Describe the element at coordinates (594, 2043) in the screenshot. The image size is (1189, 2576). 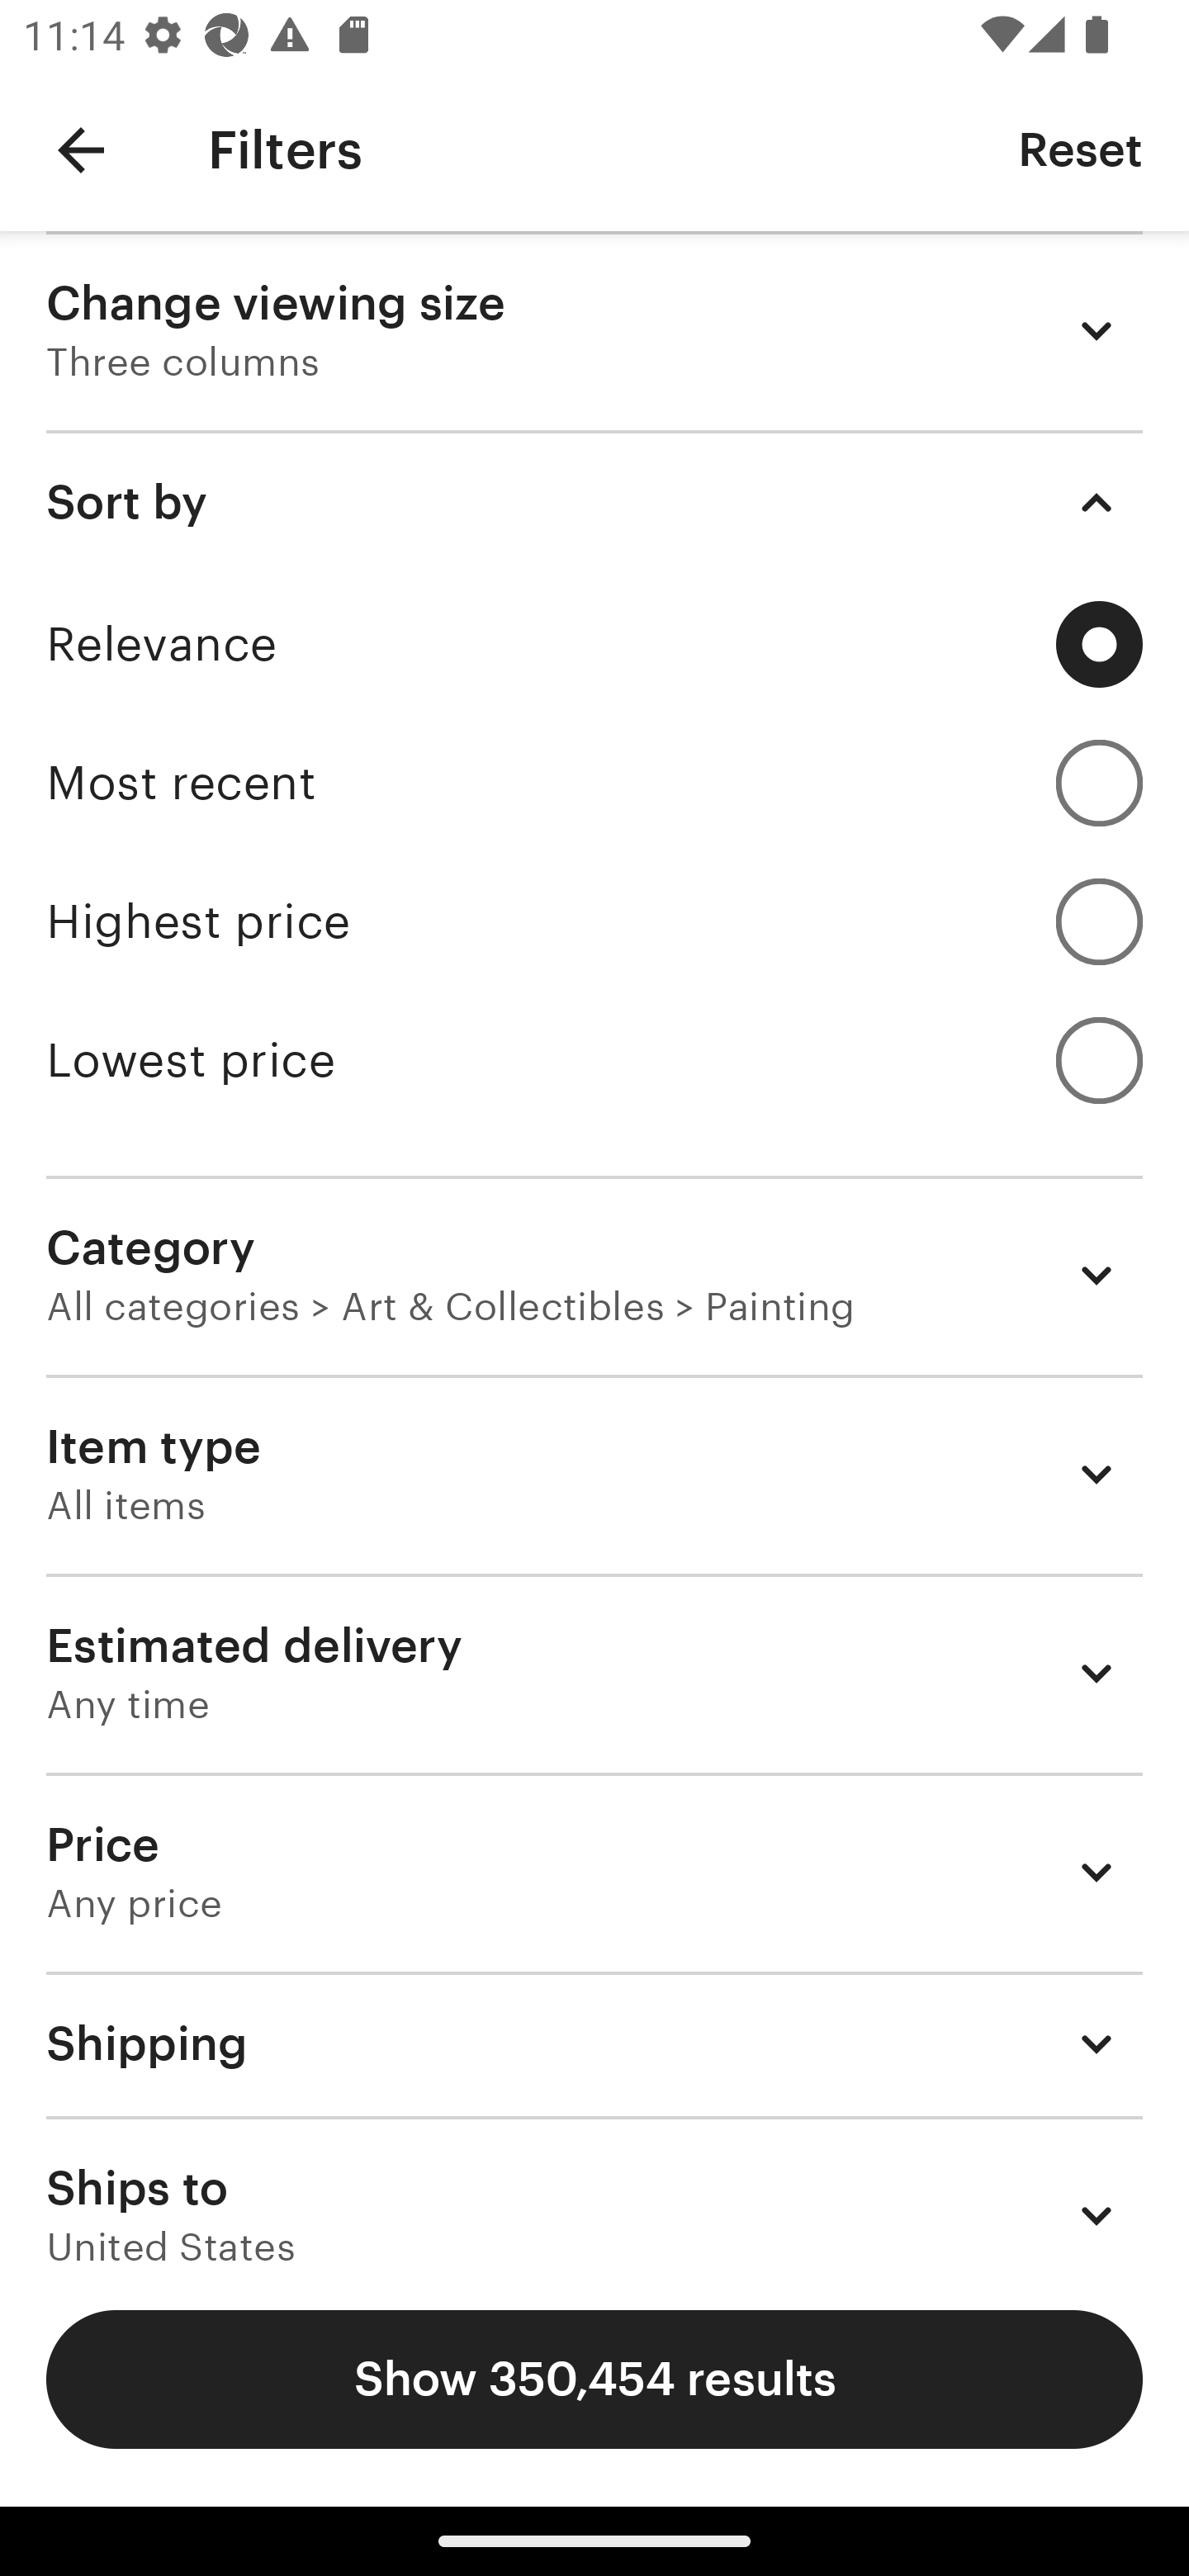
I see `Shipping` at that location.